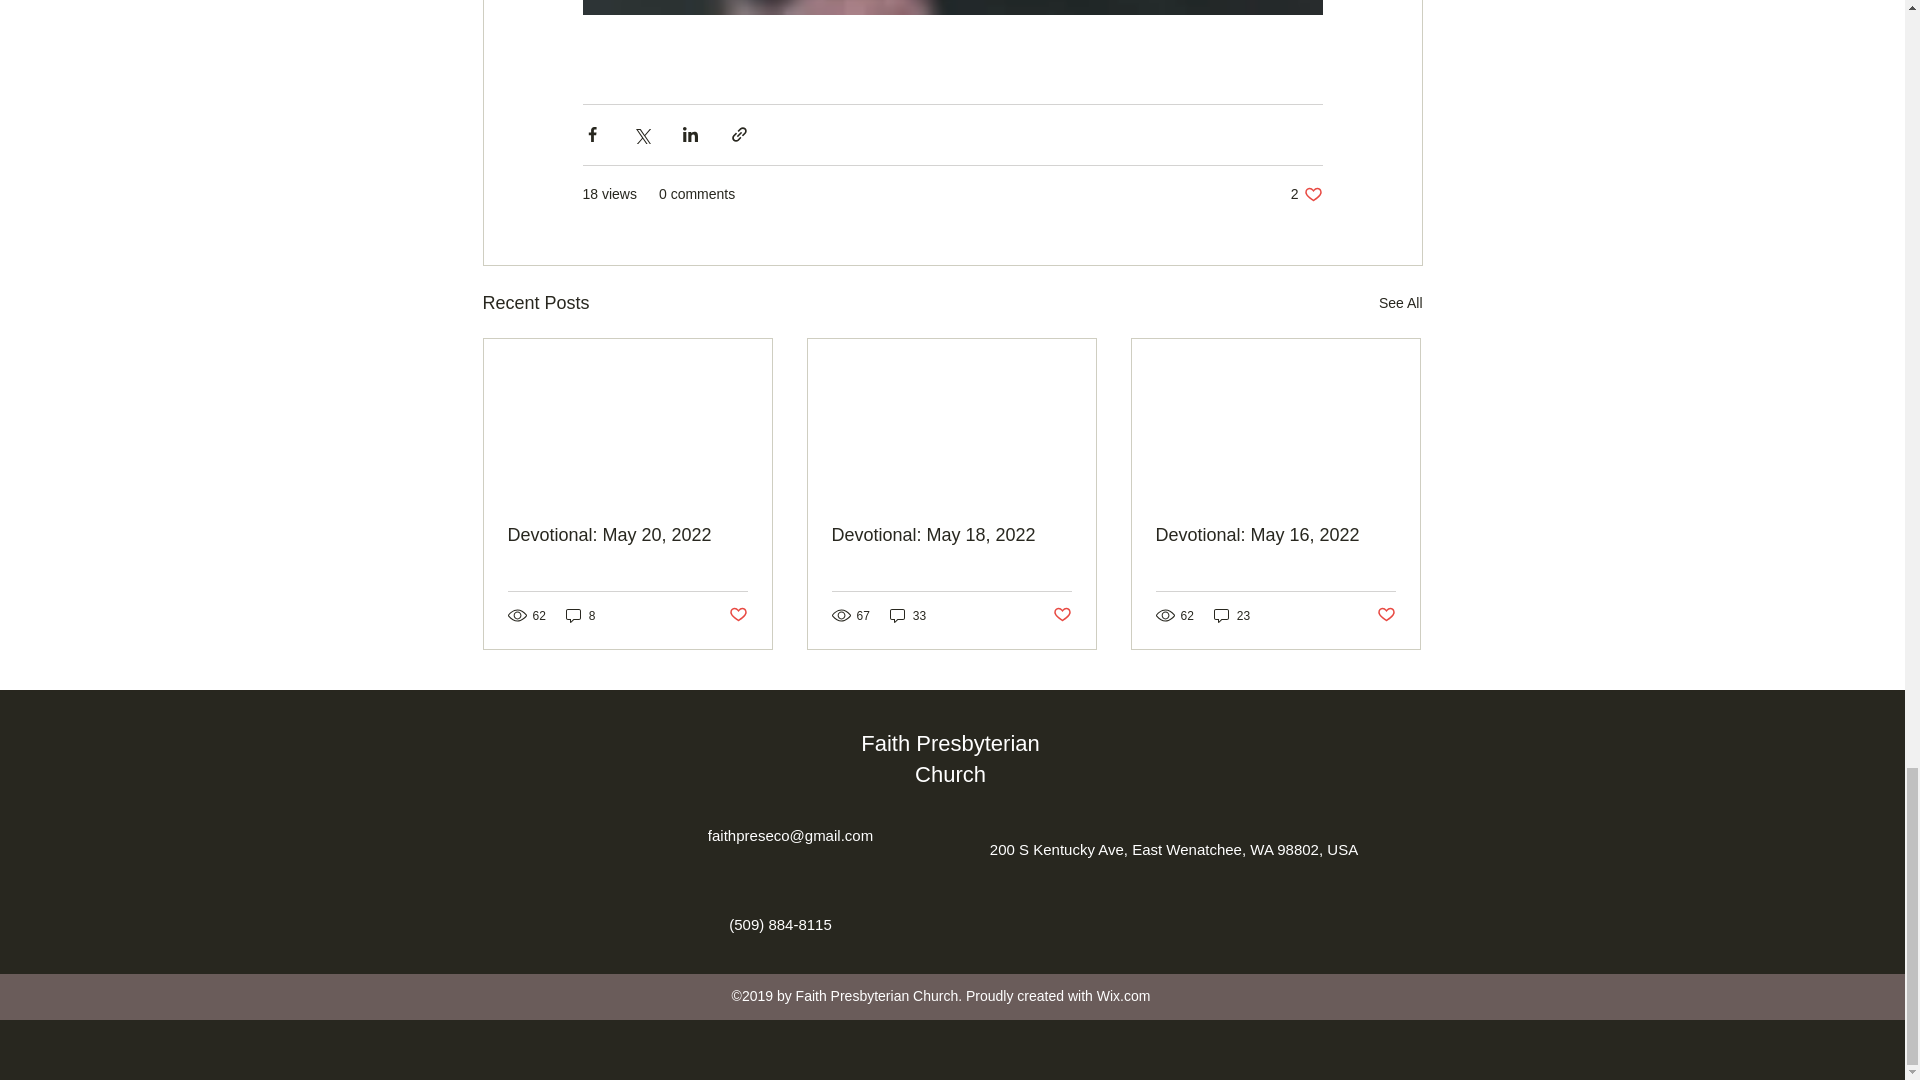 The width and height of the screenshot is (1920, 1080). Describe the element at coordinates (1062, 615) in the screenshot. I see `Devotional: May 20, 2022` at that location.